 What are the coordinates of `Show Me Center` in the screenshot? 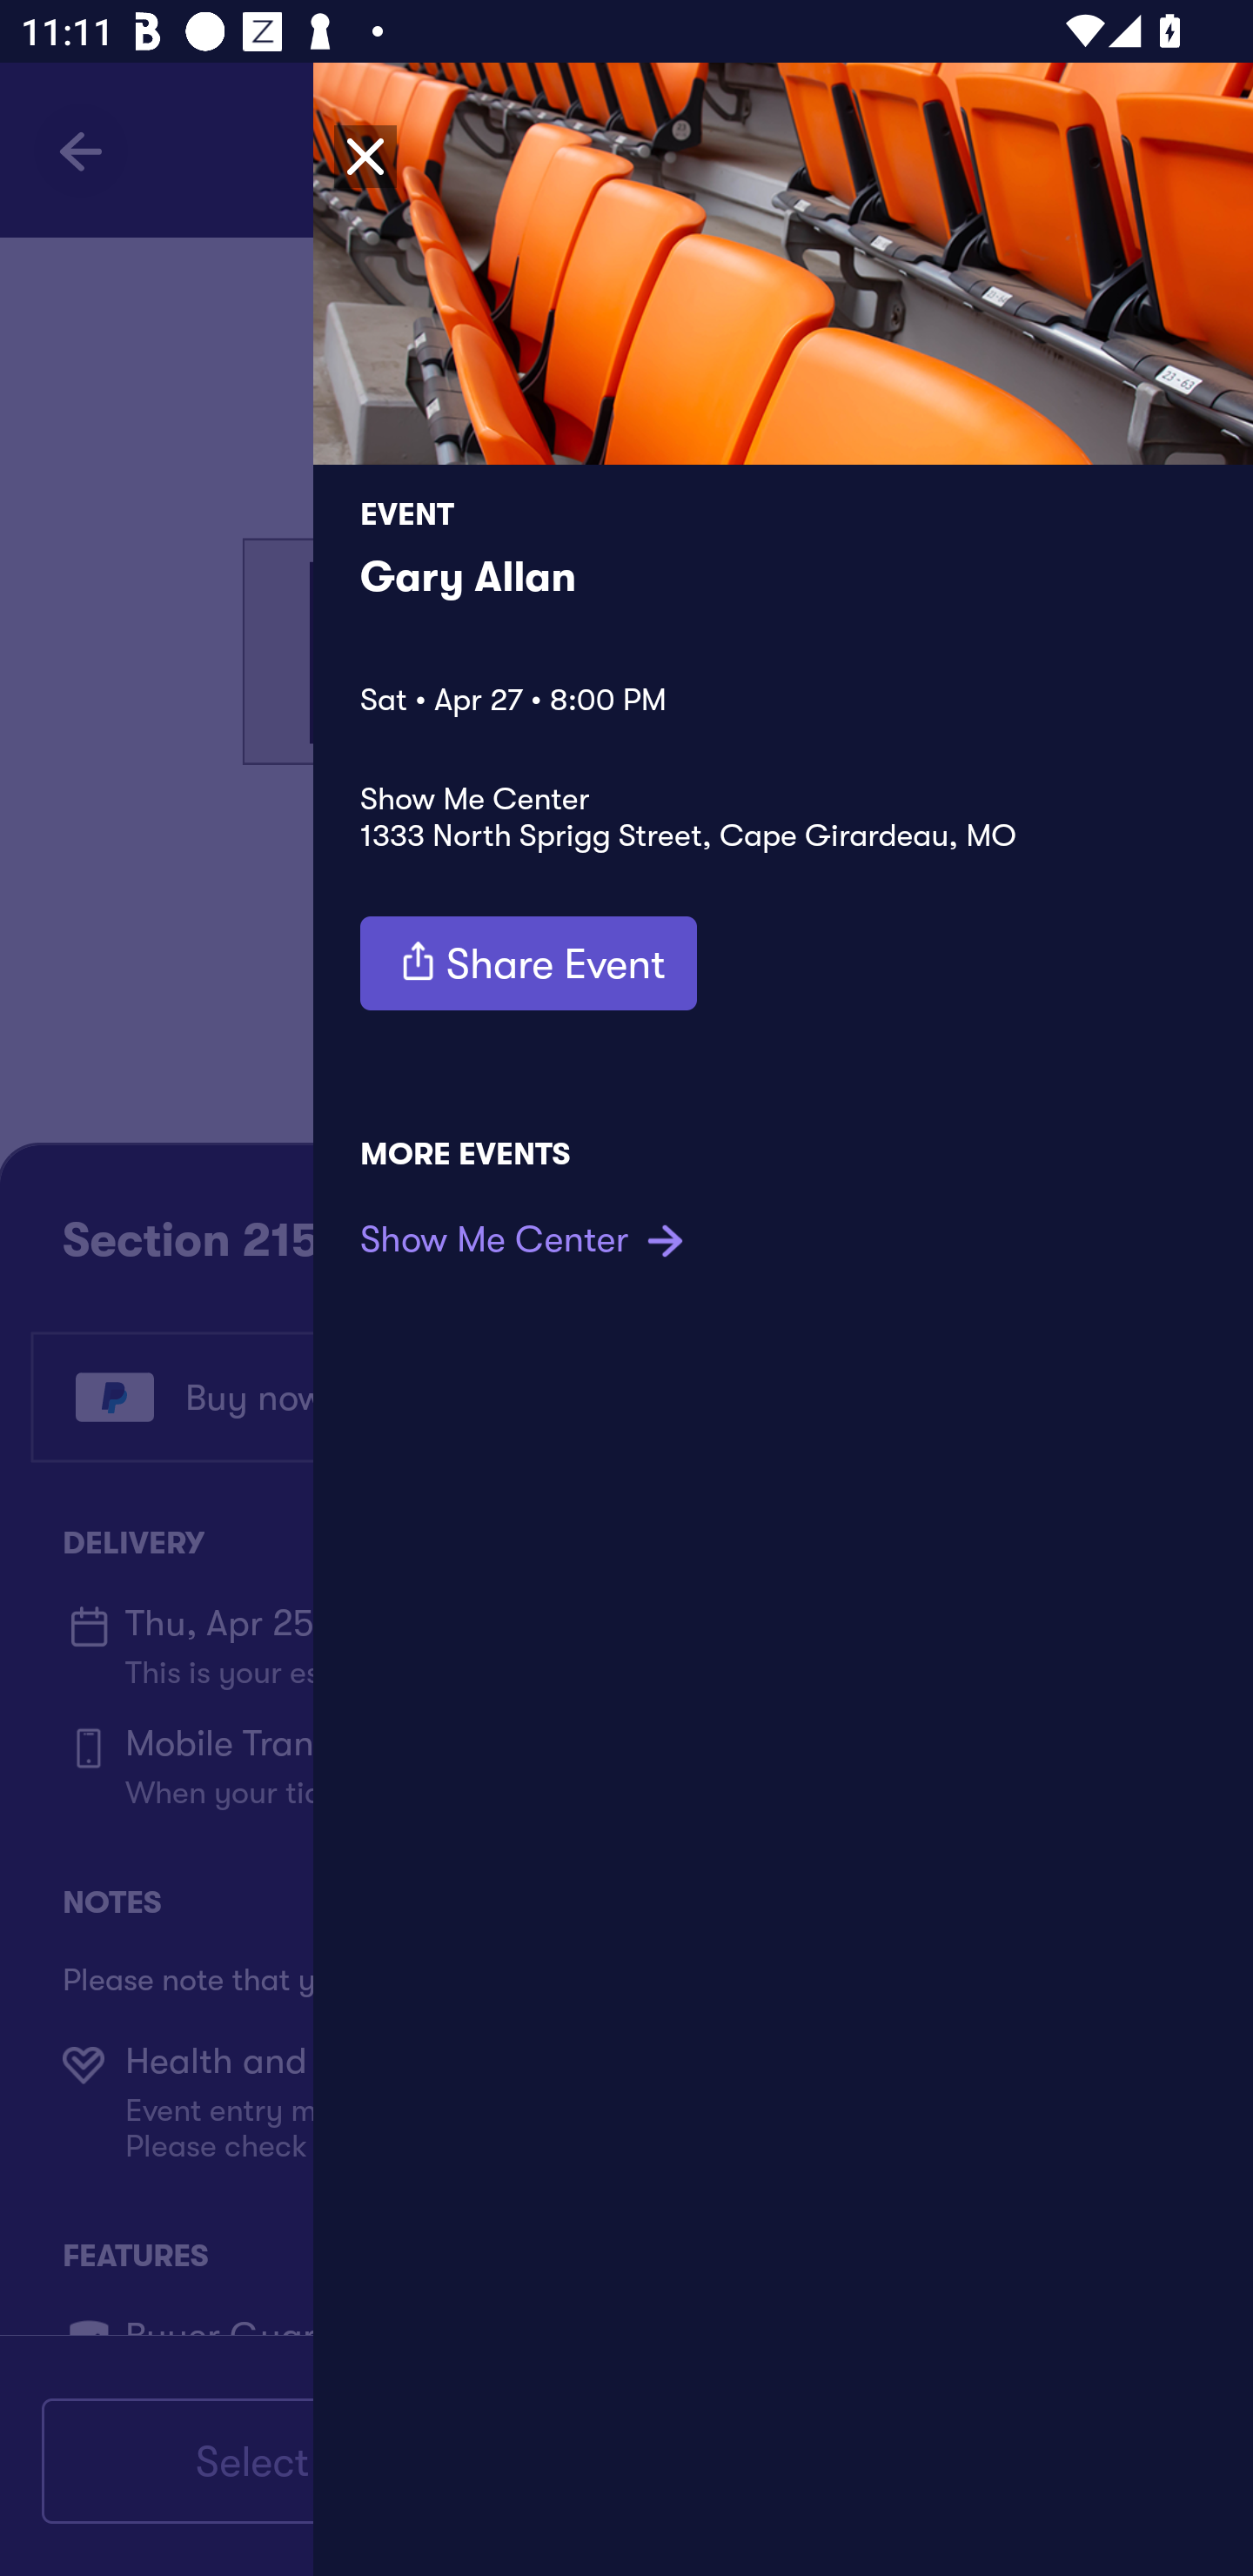 It's located at (526, 1239).